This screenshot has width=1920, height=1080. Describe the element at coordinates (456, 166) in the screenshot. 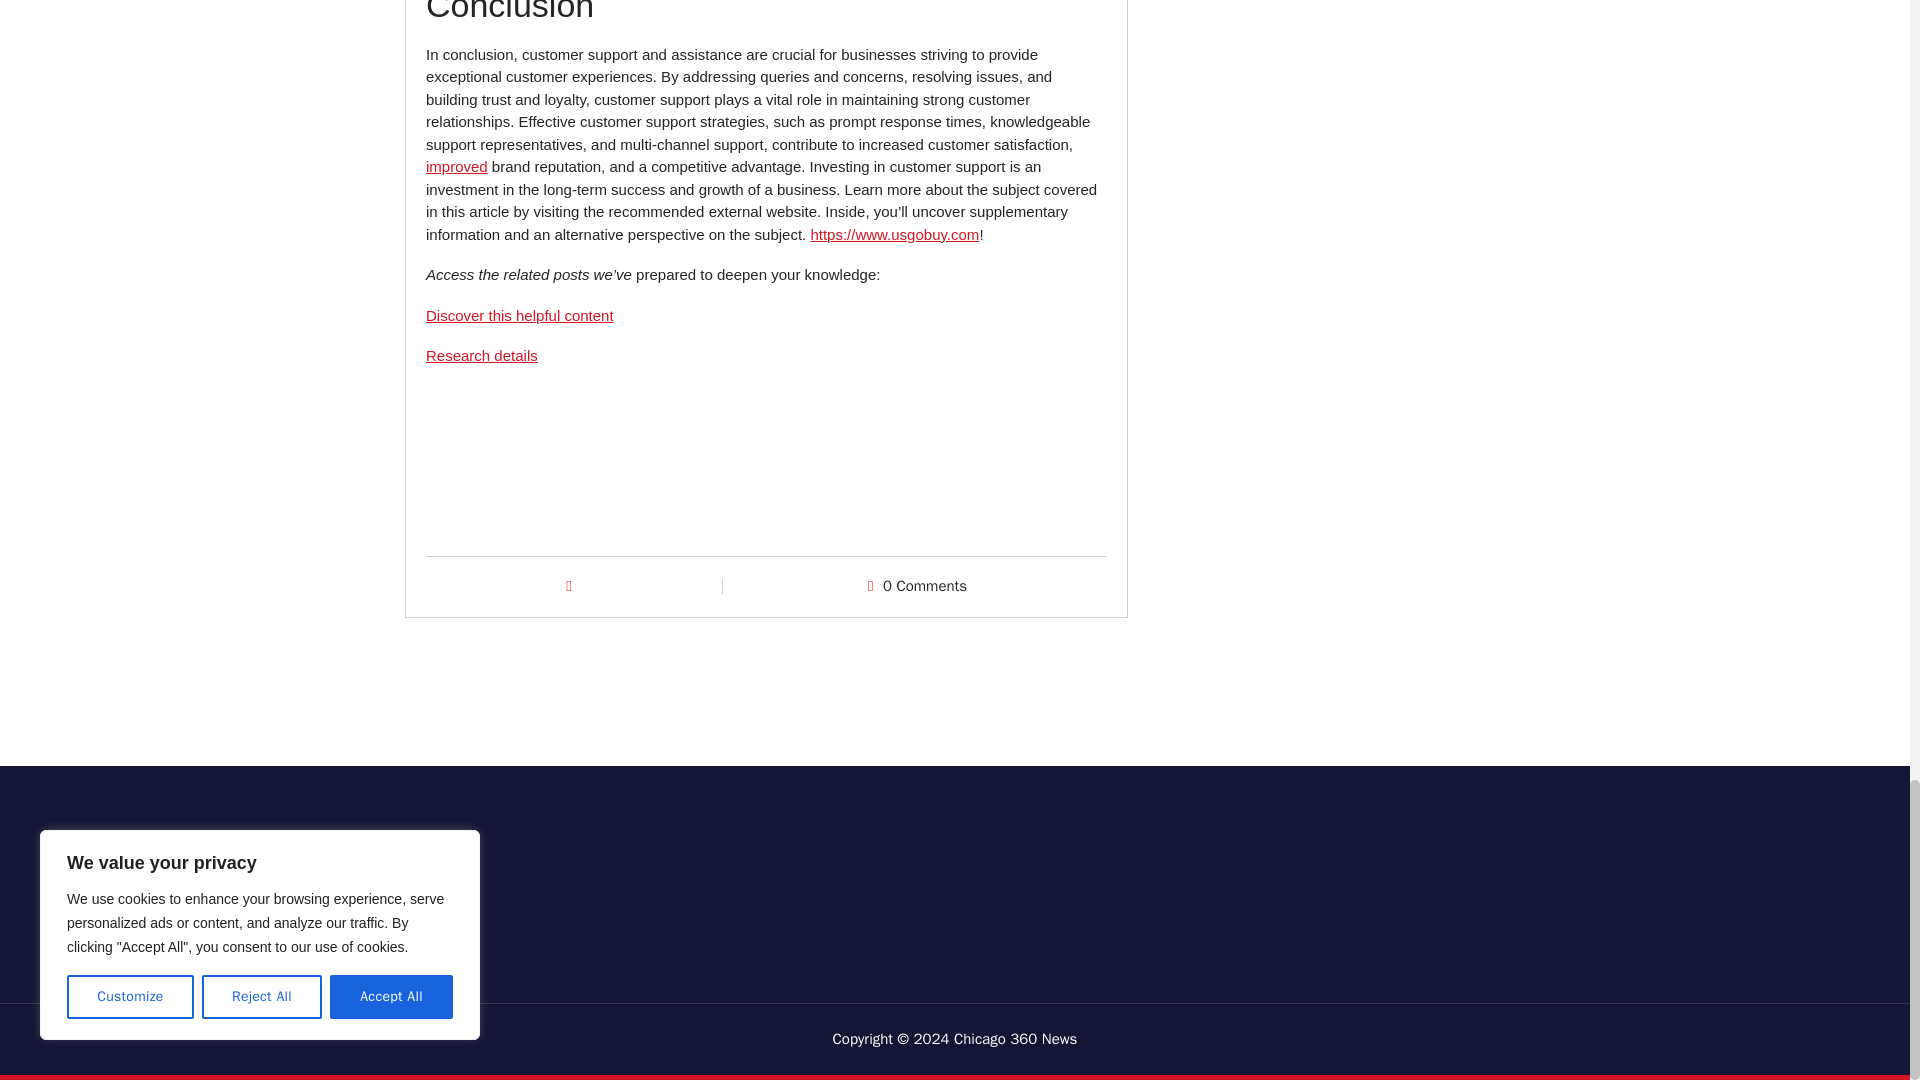

I see `improved` at that location.